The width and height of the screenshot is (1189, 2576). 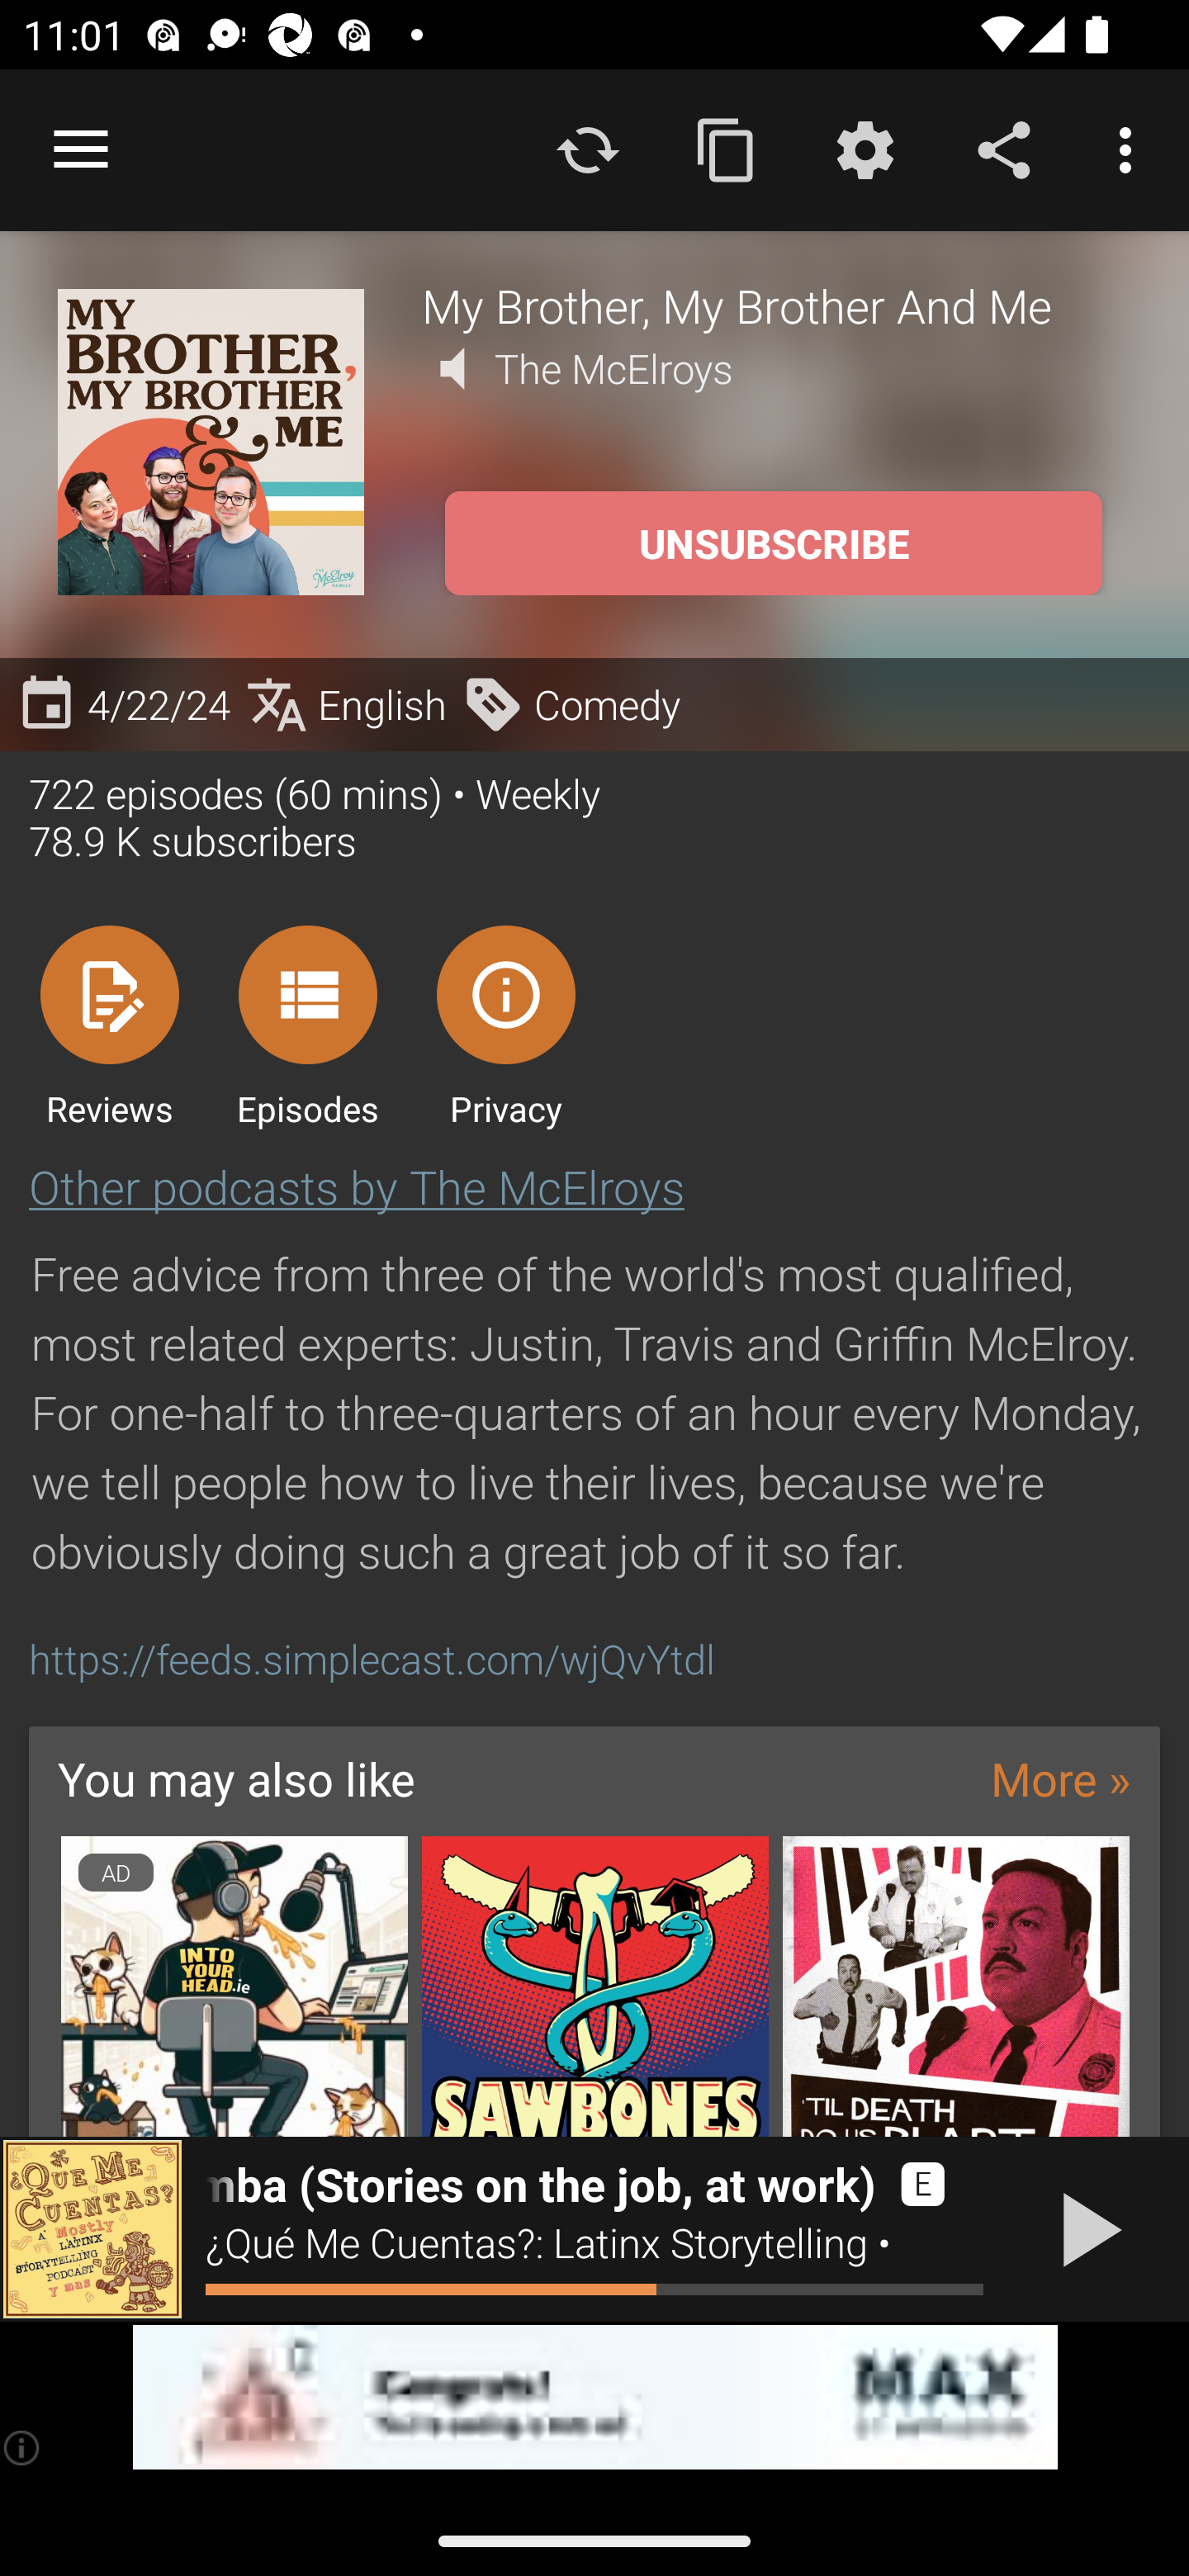 I want to click on Episodes, so click(x=307, y=1025).